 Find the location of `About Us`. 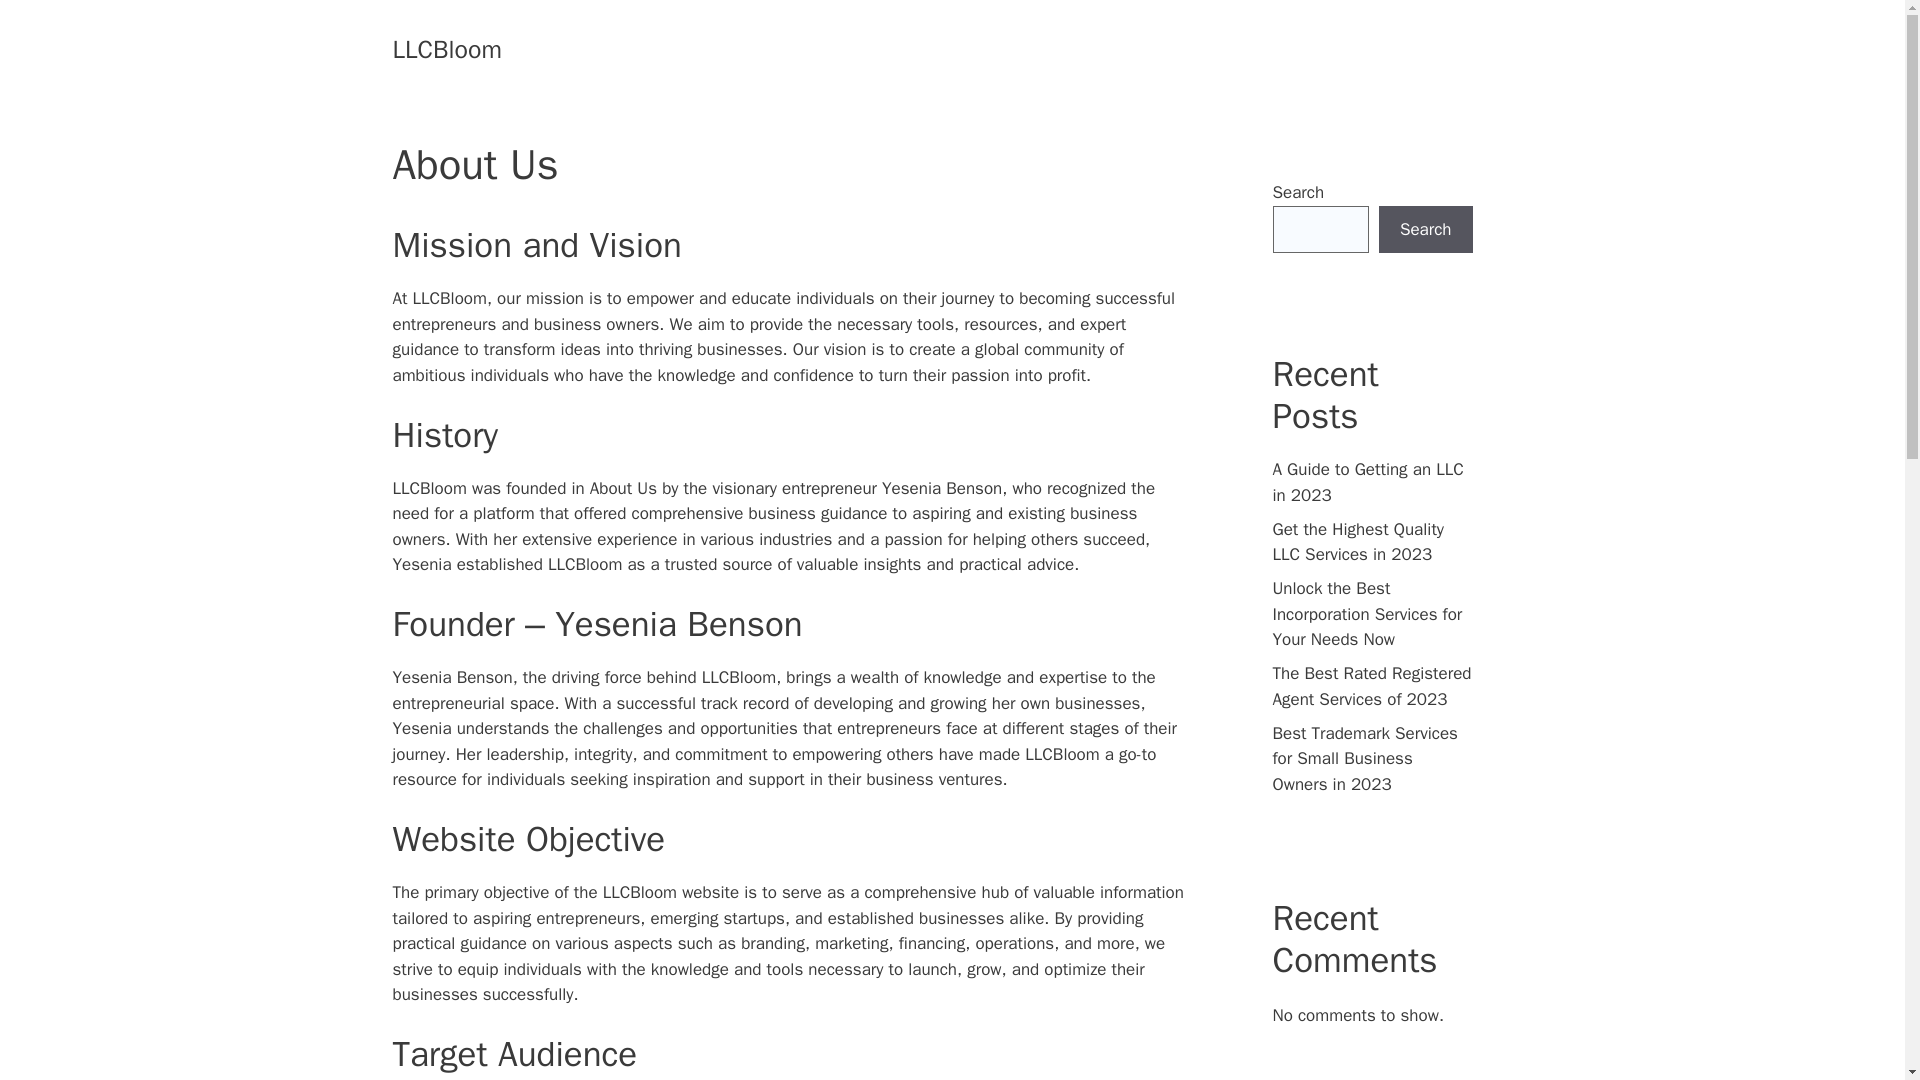

About Us is located at coordinates (622, 488).